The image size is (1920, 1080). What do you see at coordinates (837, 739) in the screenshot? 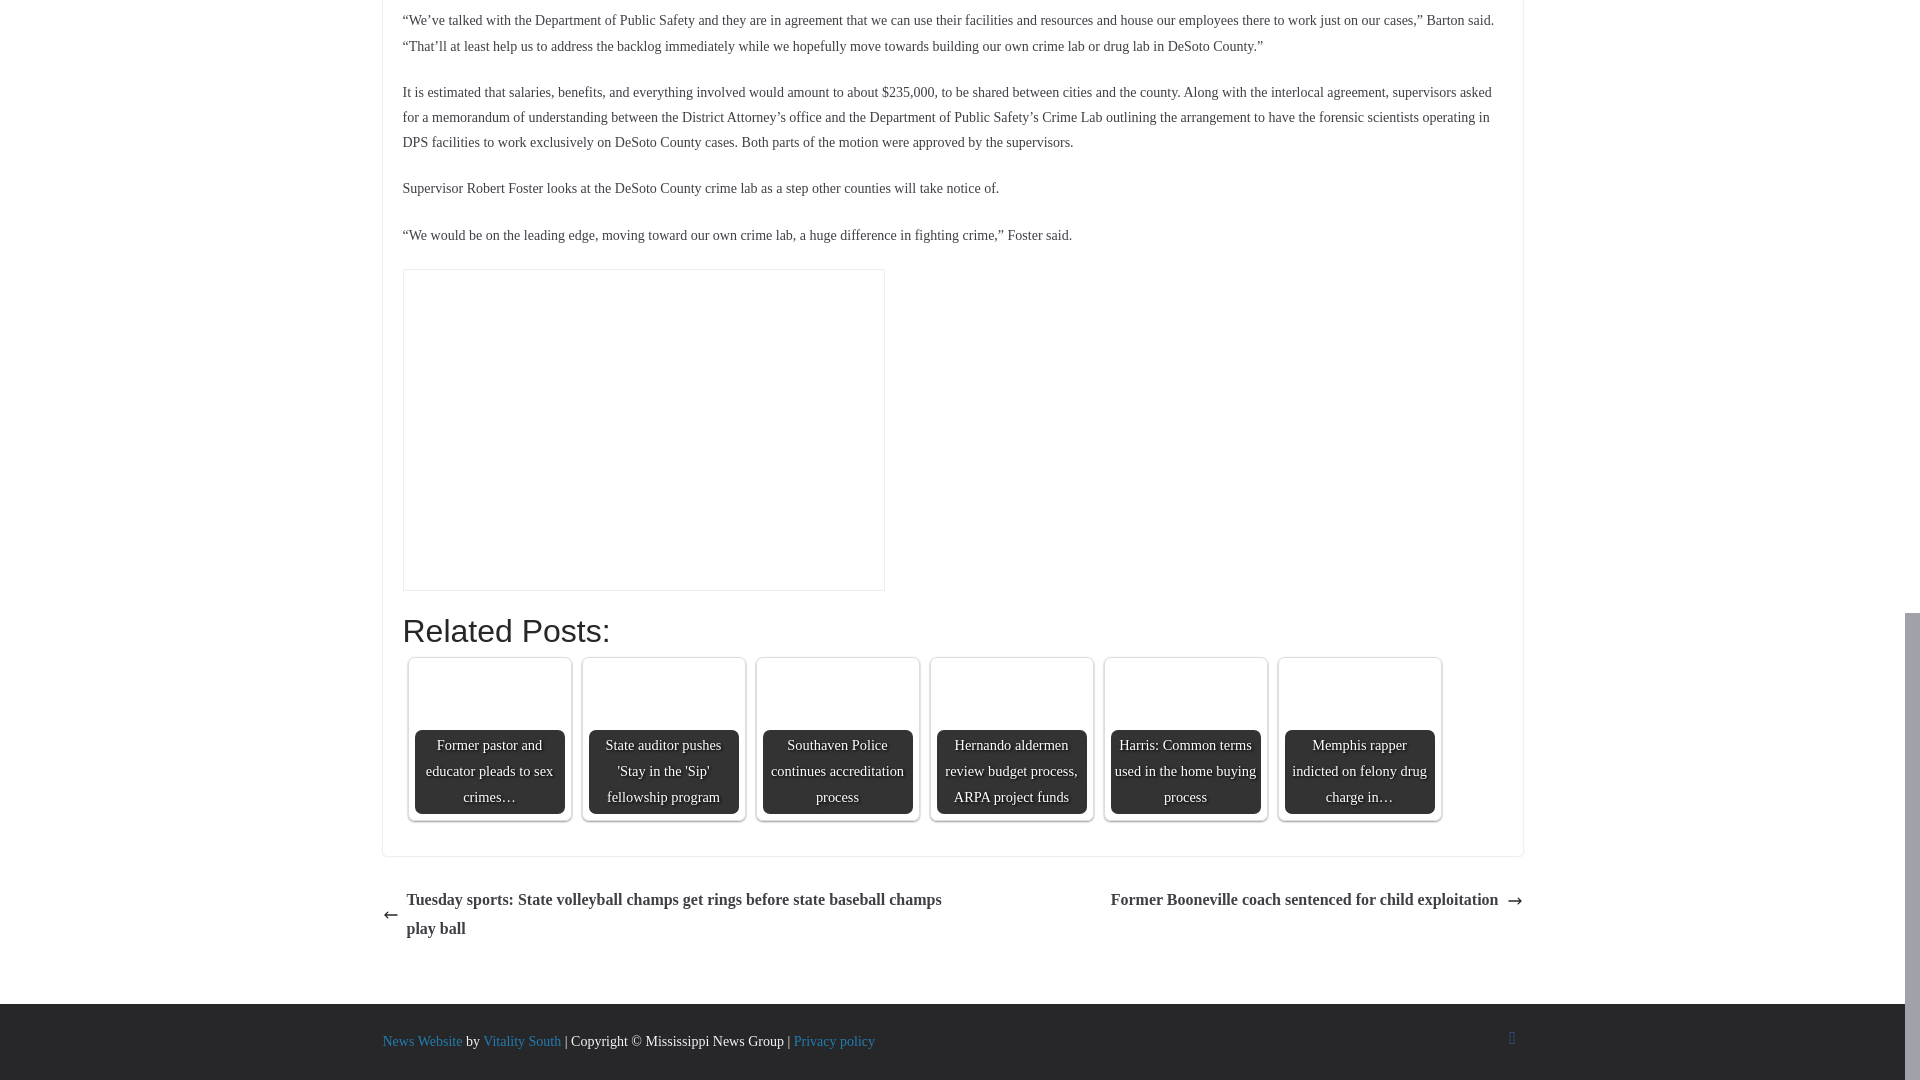
I see `Southaven Police continues accreditation process` at bounding box center [837, 739].